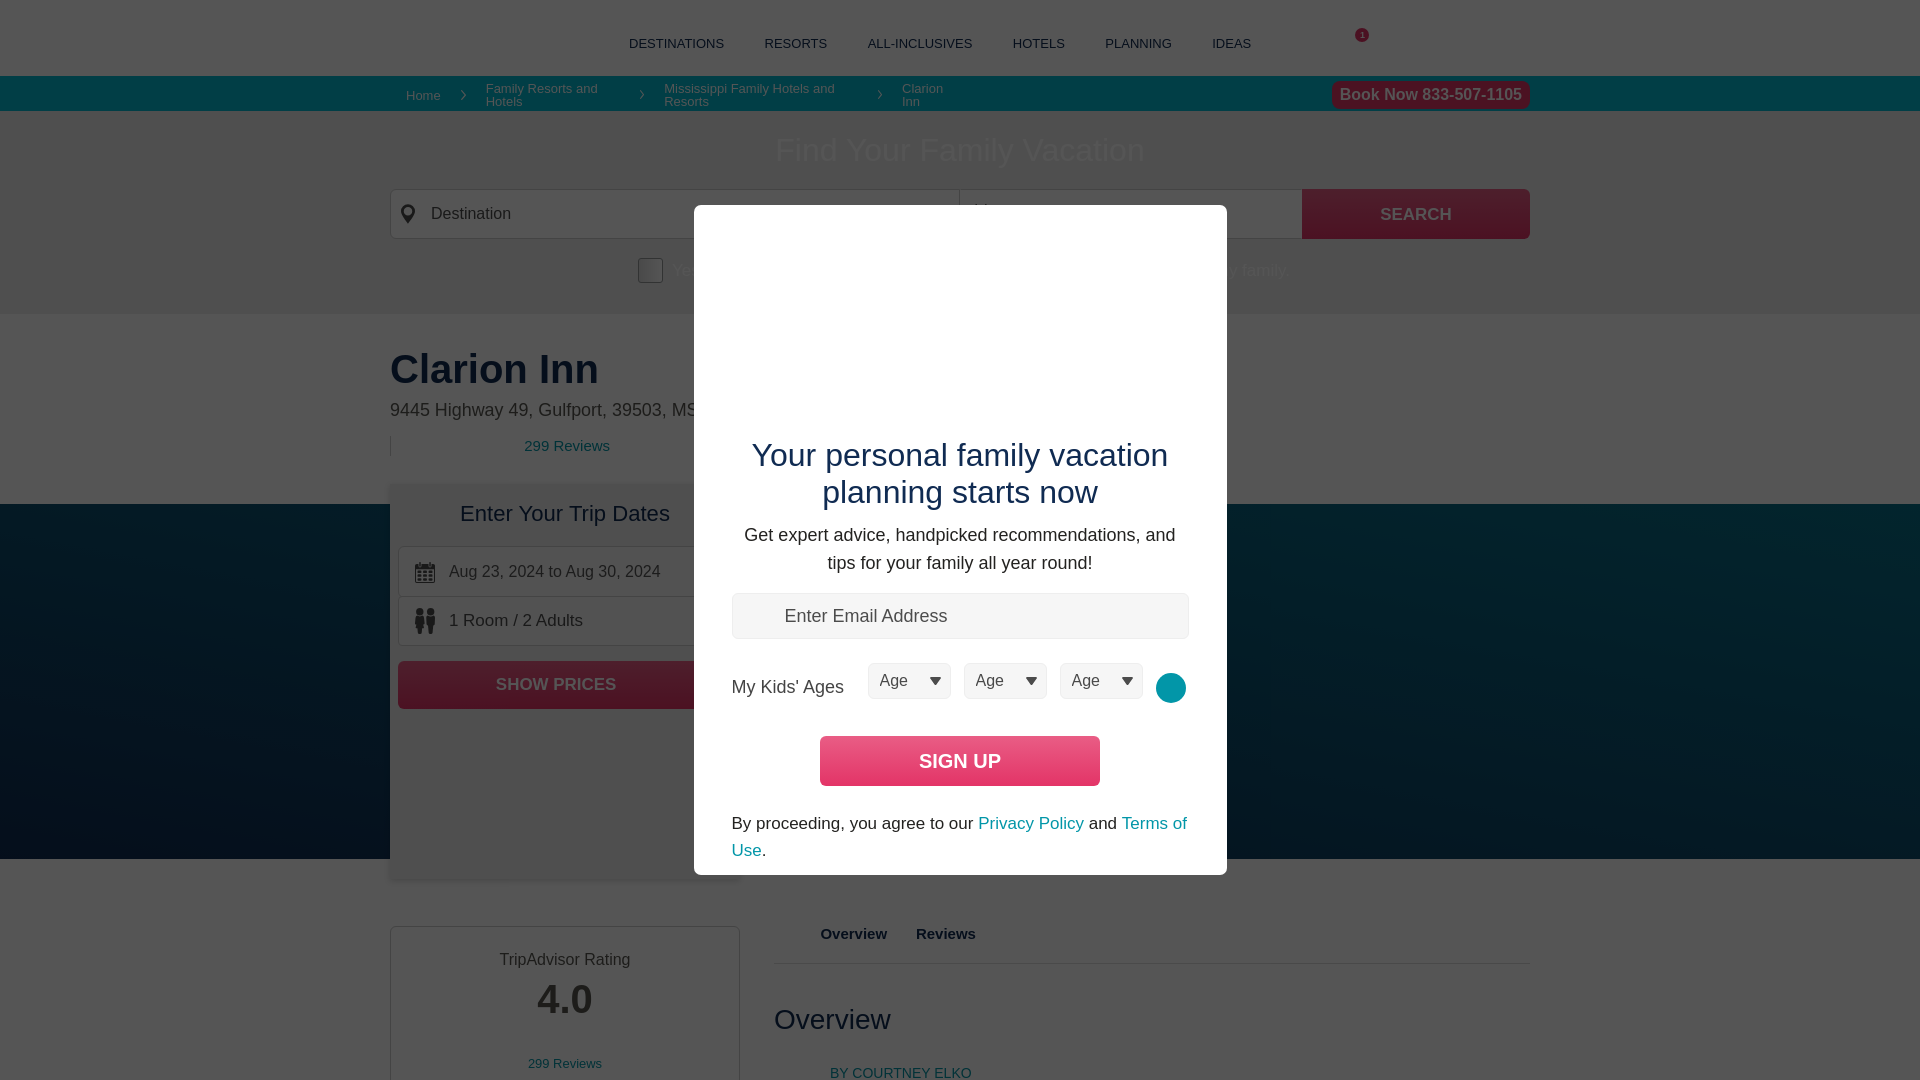 This screenshot has height=1080, width=1920. I want to click on 299 Reviews, so click(567, 446).